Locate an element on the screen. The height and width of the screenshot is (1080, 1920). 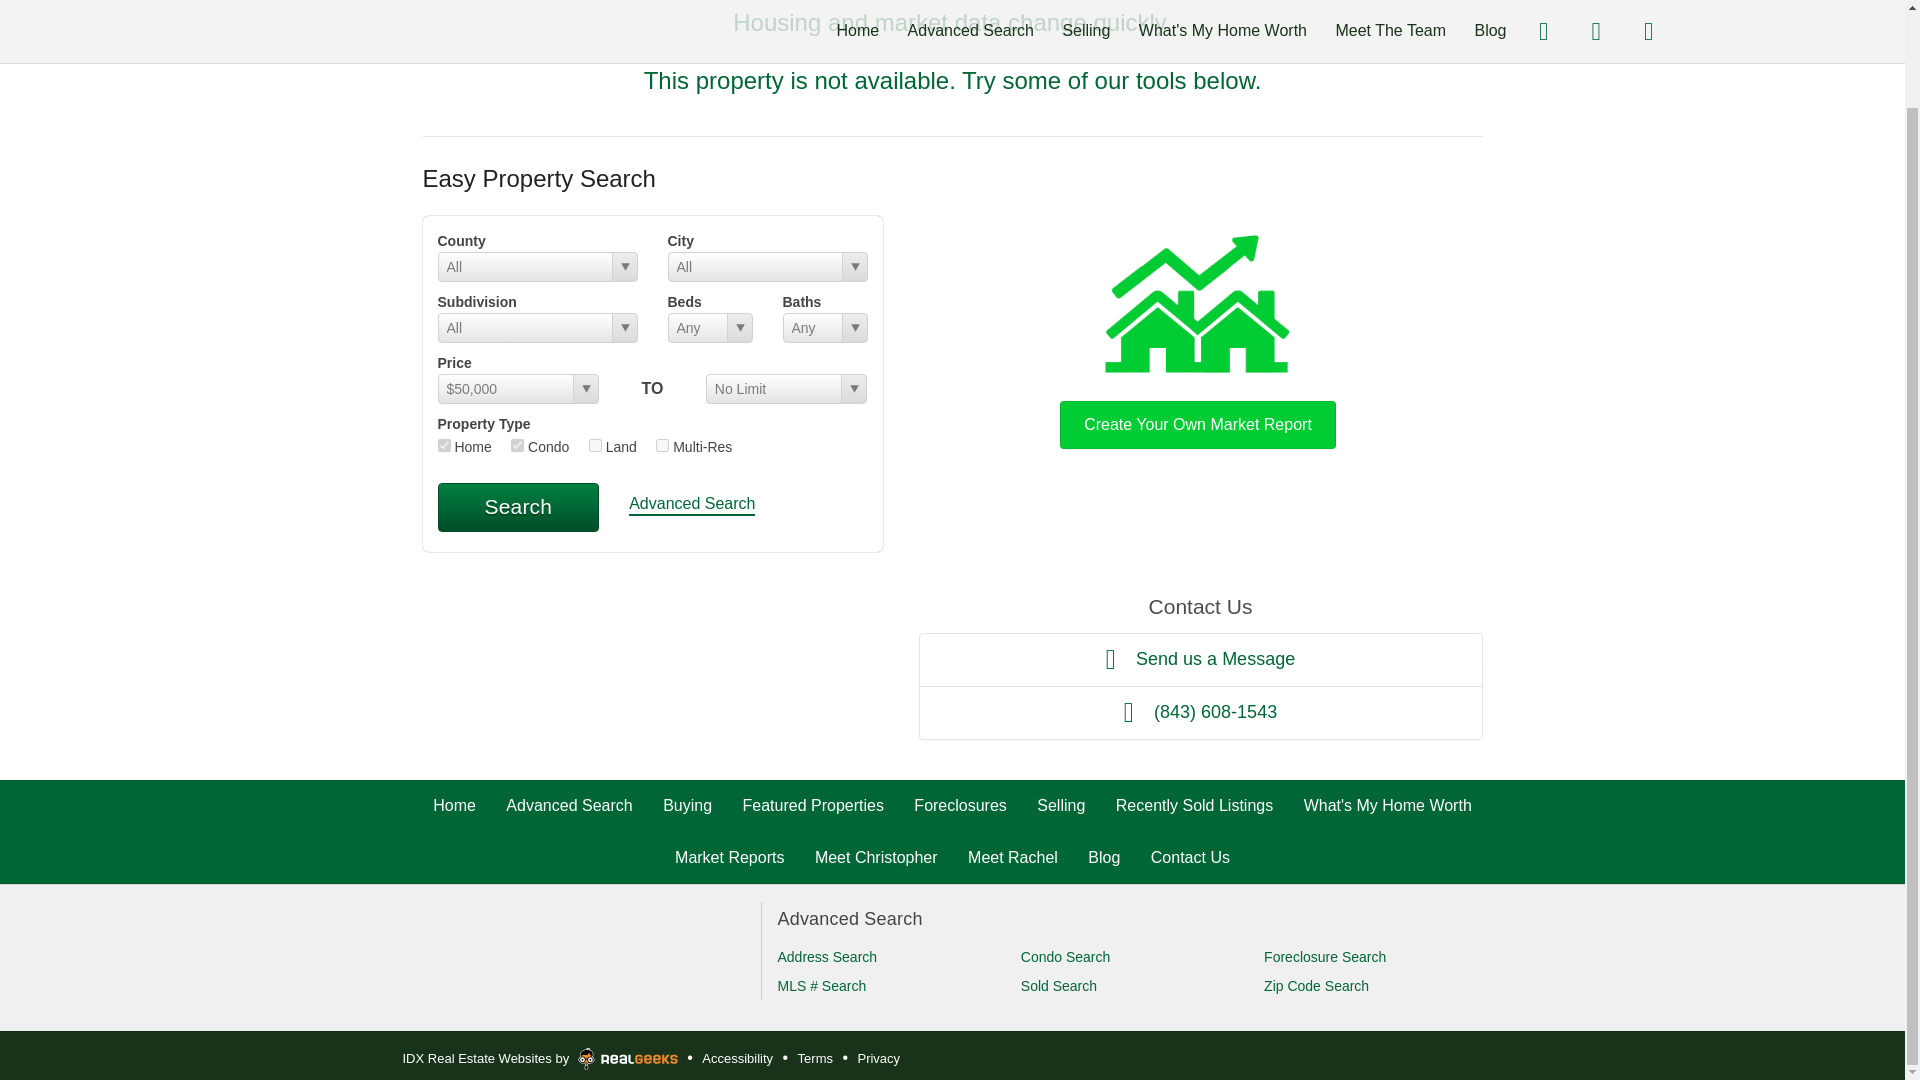
Search is located at coordinates (518, 506).